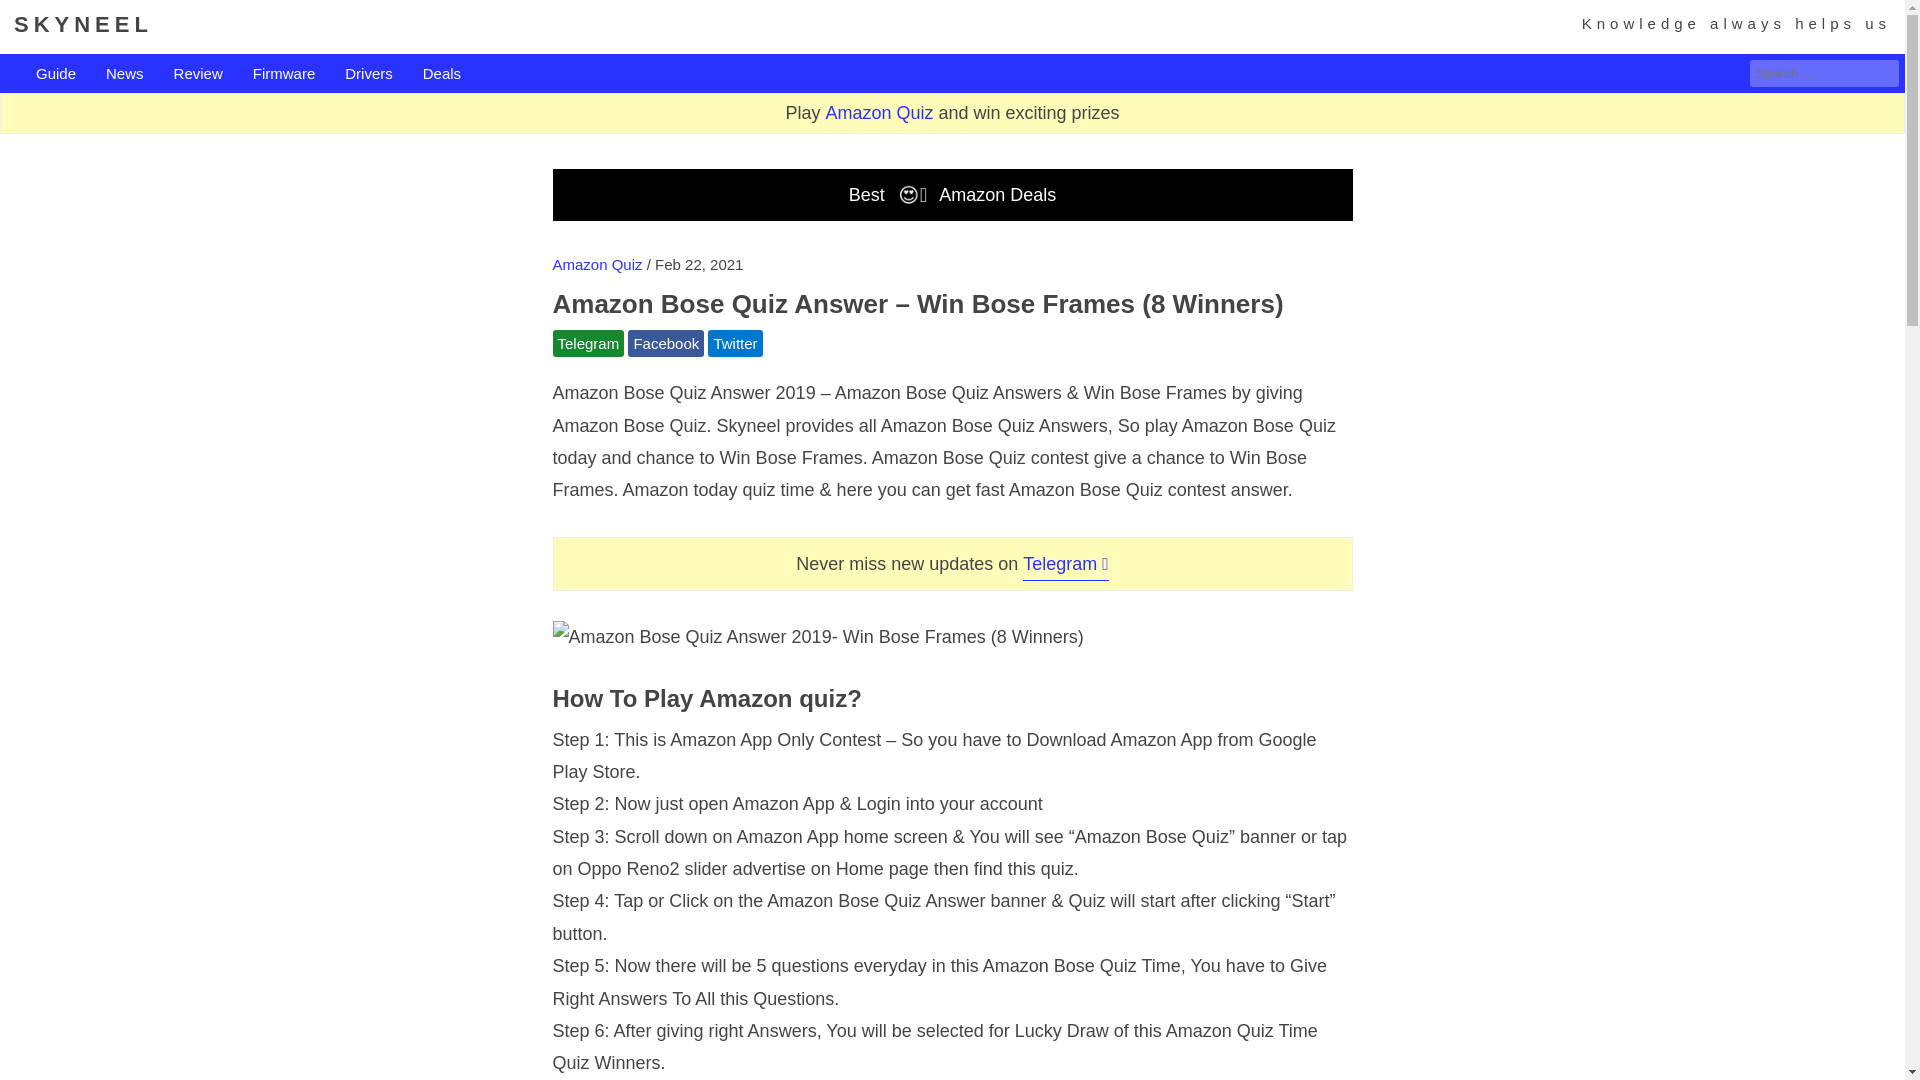 The width and height of the screenshot is (1920, 1080). I want to click on Amazon Quiz, so click(596, 264).